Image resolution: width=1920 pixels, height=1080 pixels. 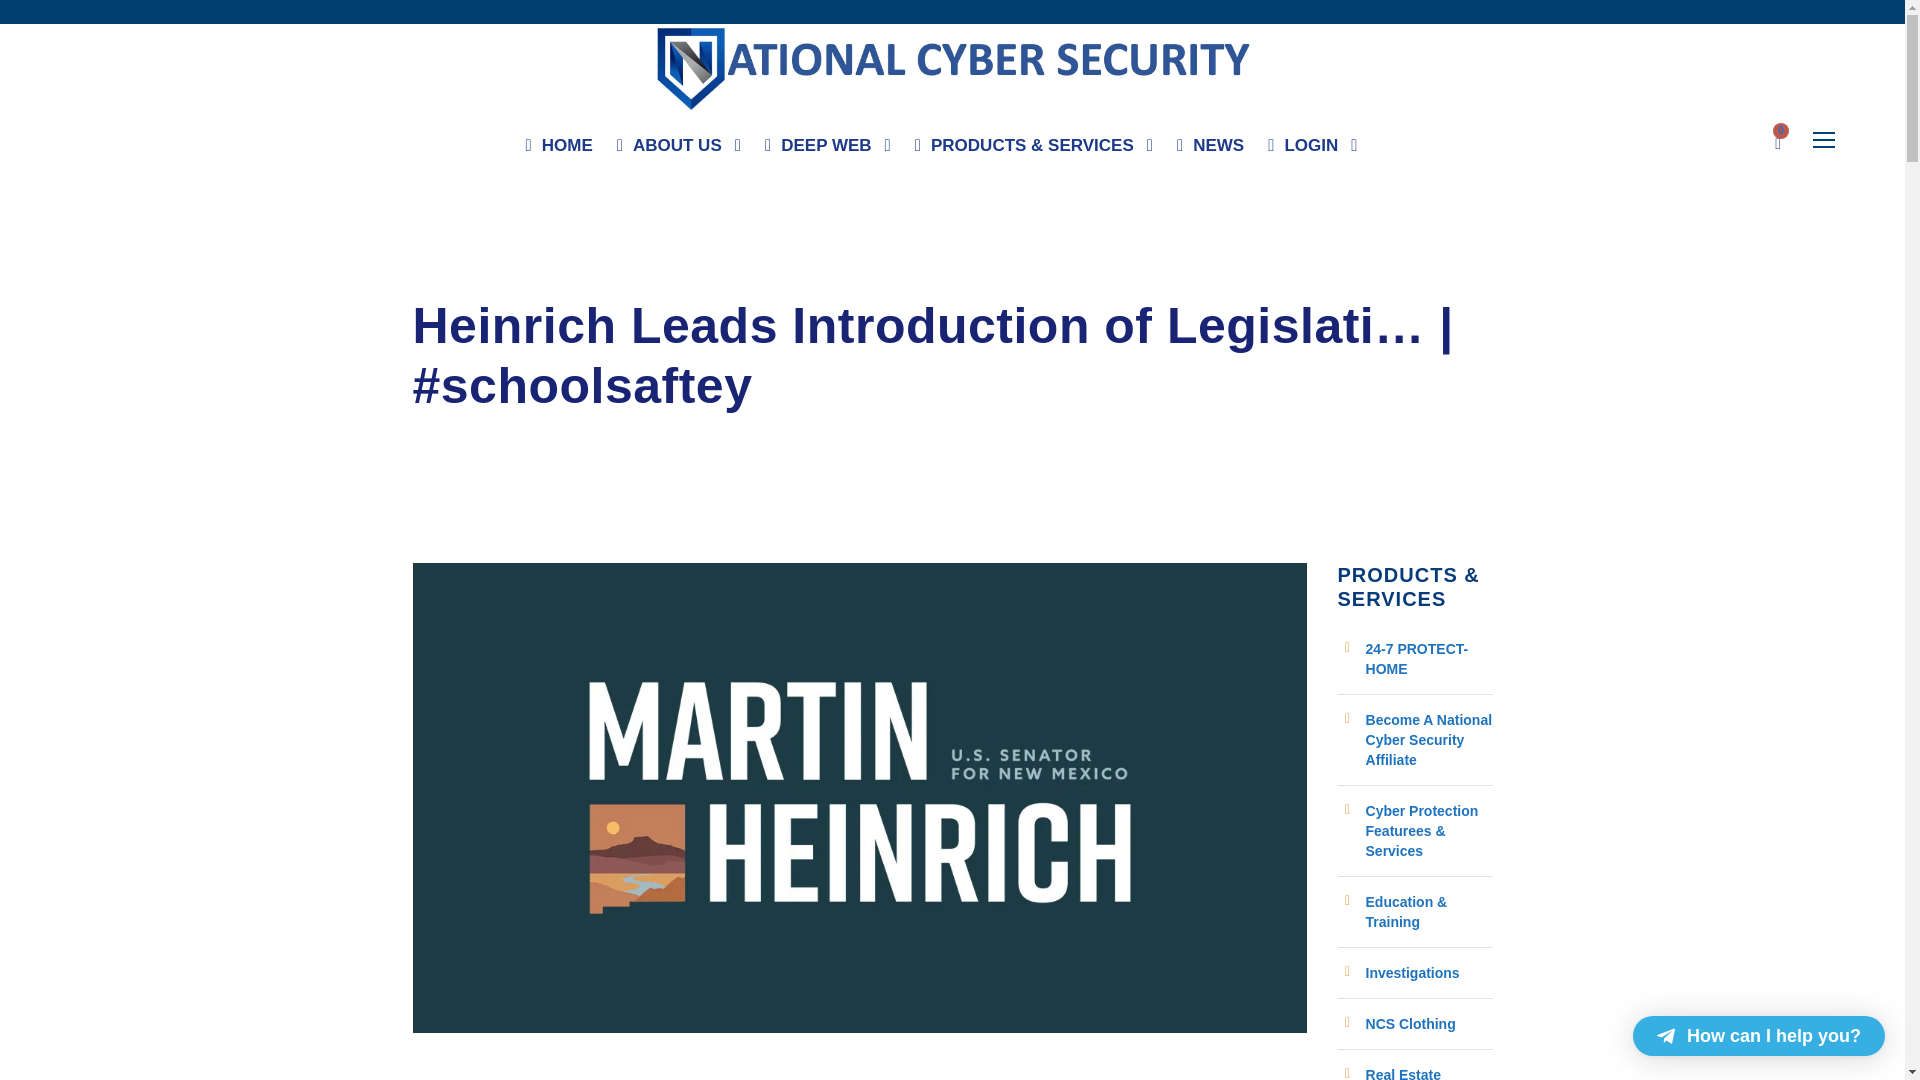 I want to click on HOME, so click(x=560, y=150).